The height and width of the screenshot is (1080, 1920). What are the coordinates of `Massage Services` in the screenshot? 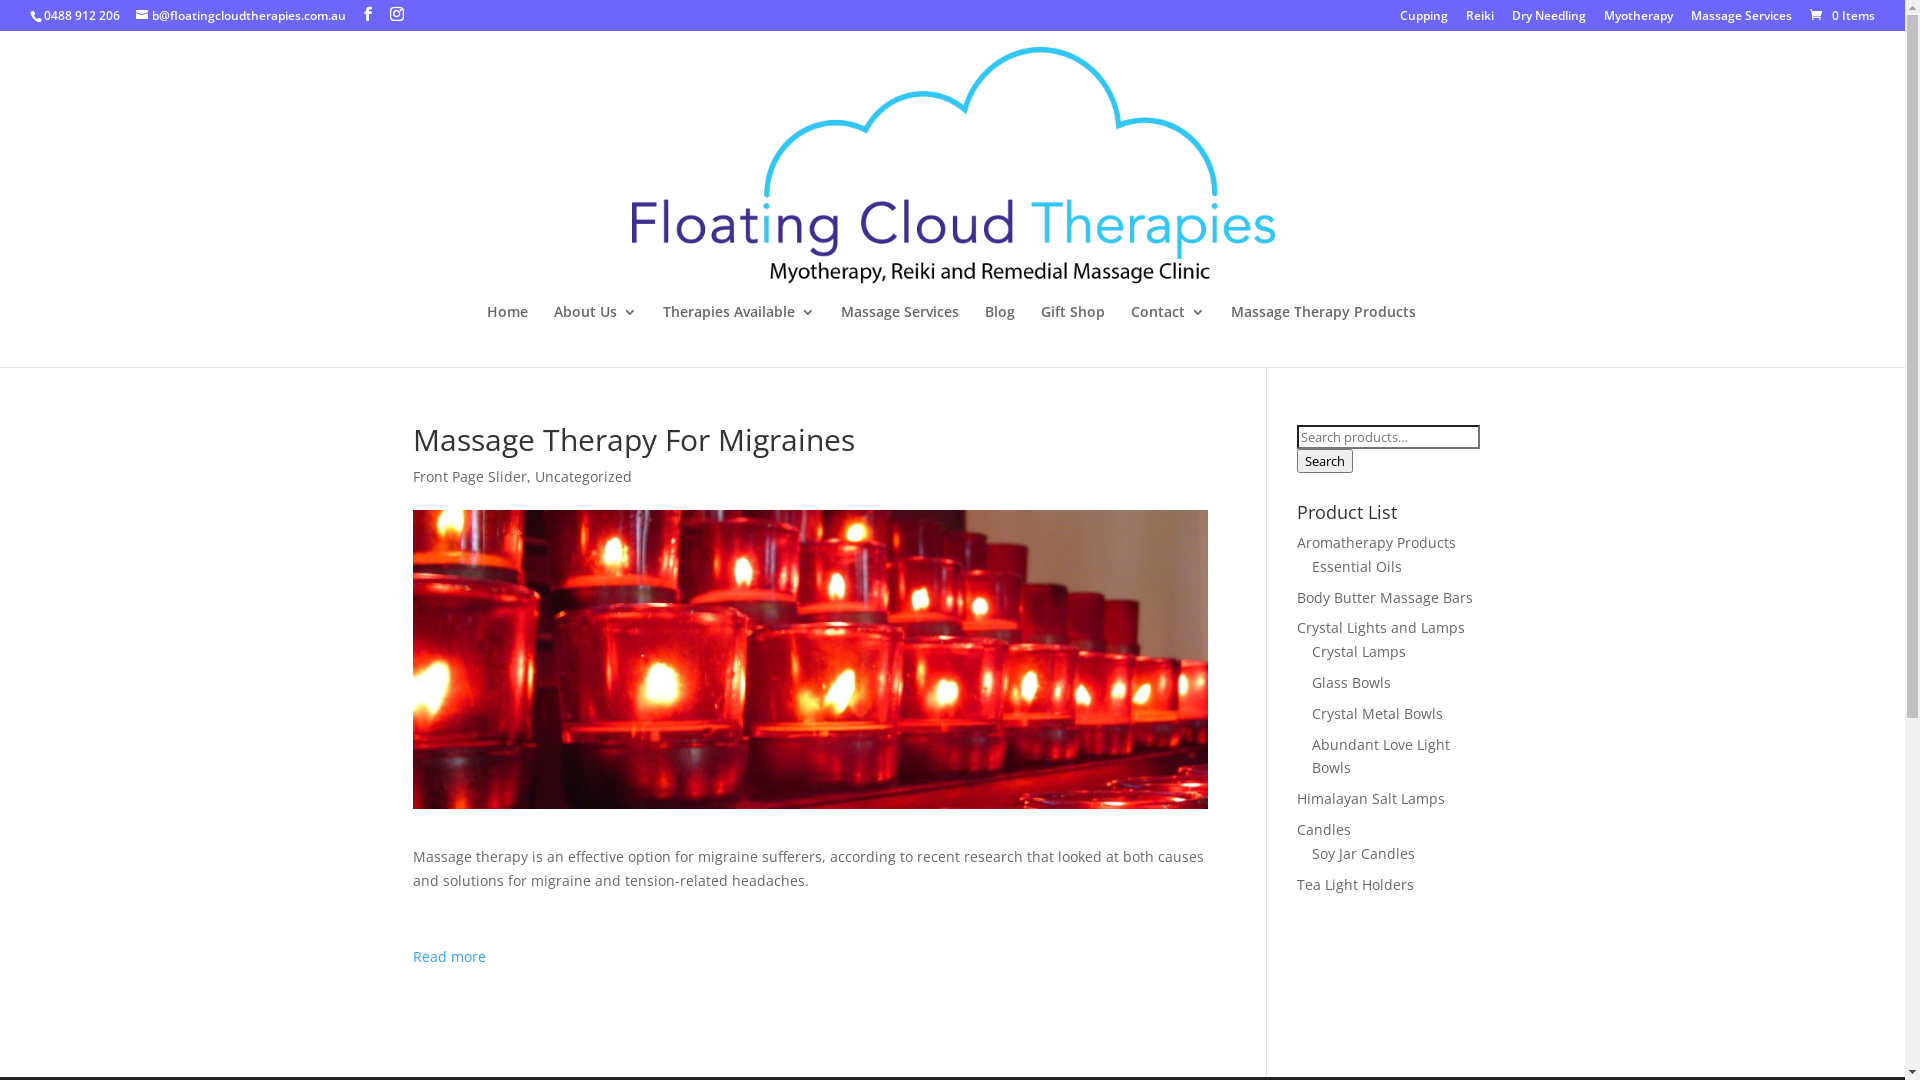 It's located at (900, 336).